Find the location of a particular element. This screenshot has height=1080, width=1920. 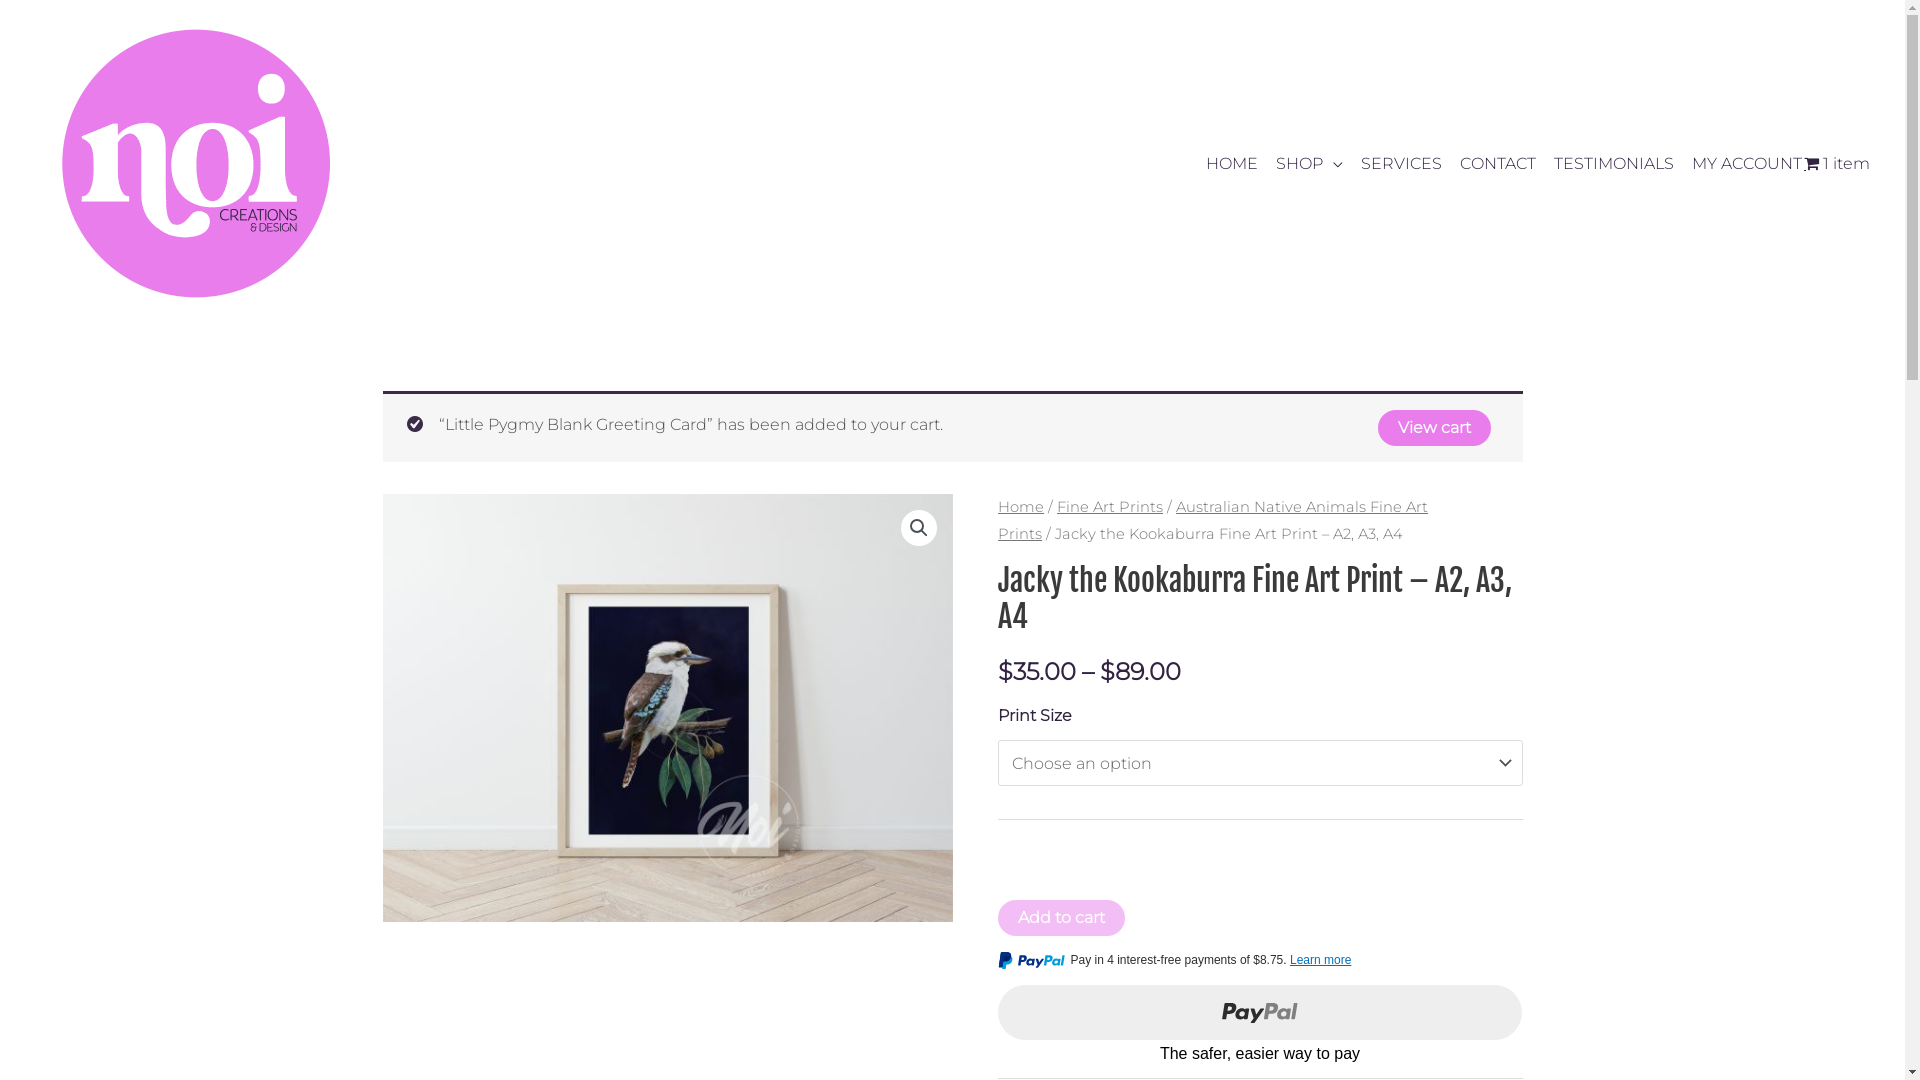

SERVICES is located at coordinates (1394, 164).